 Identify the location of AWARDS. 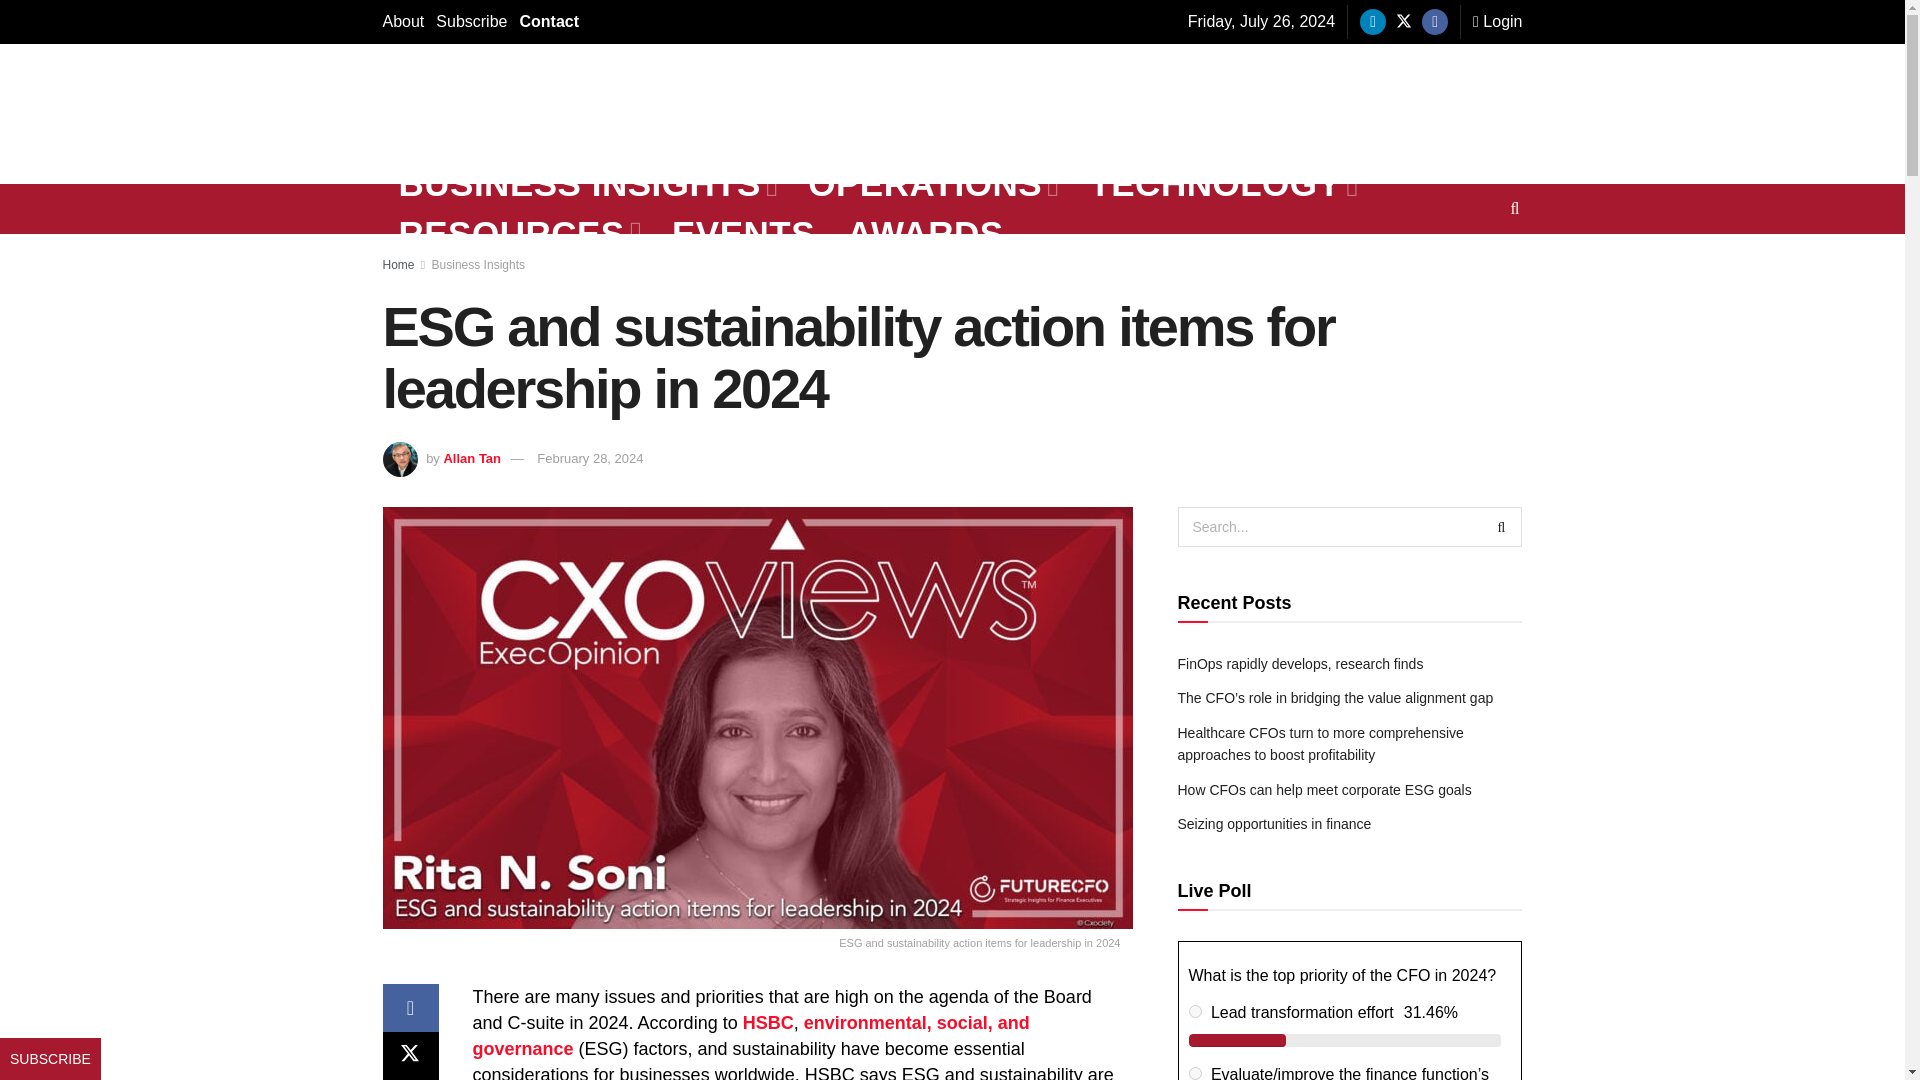
(925, 234).